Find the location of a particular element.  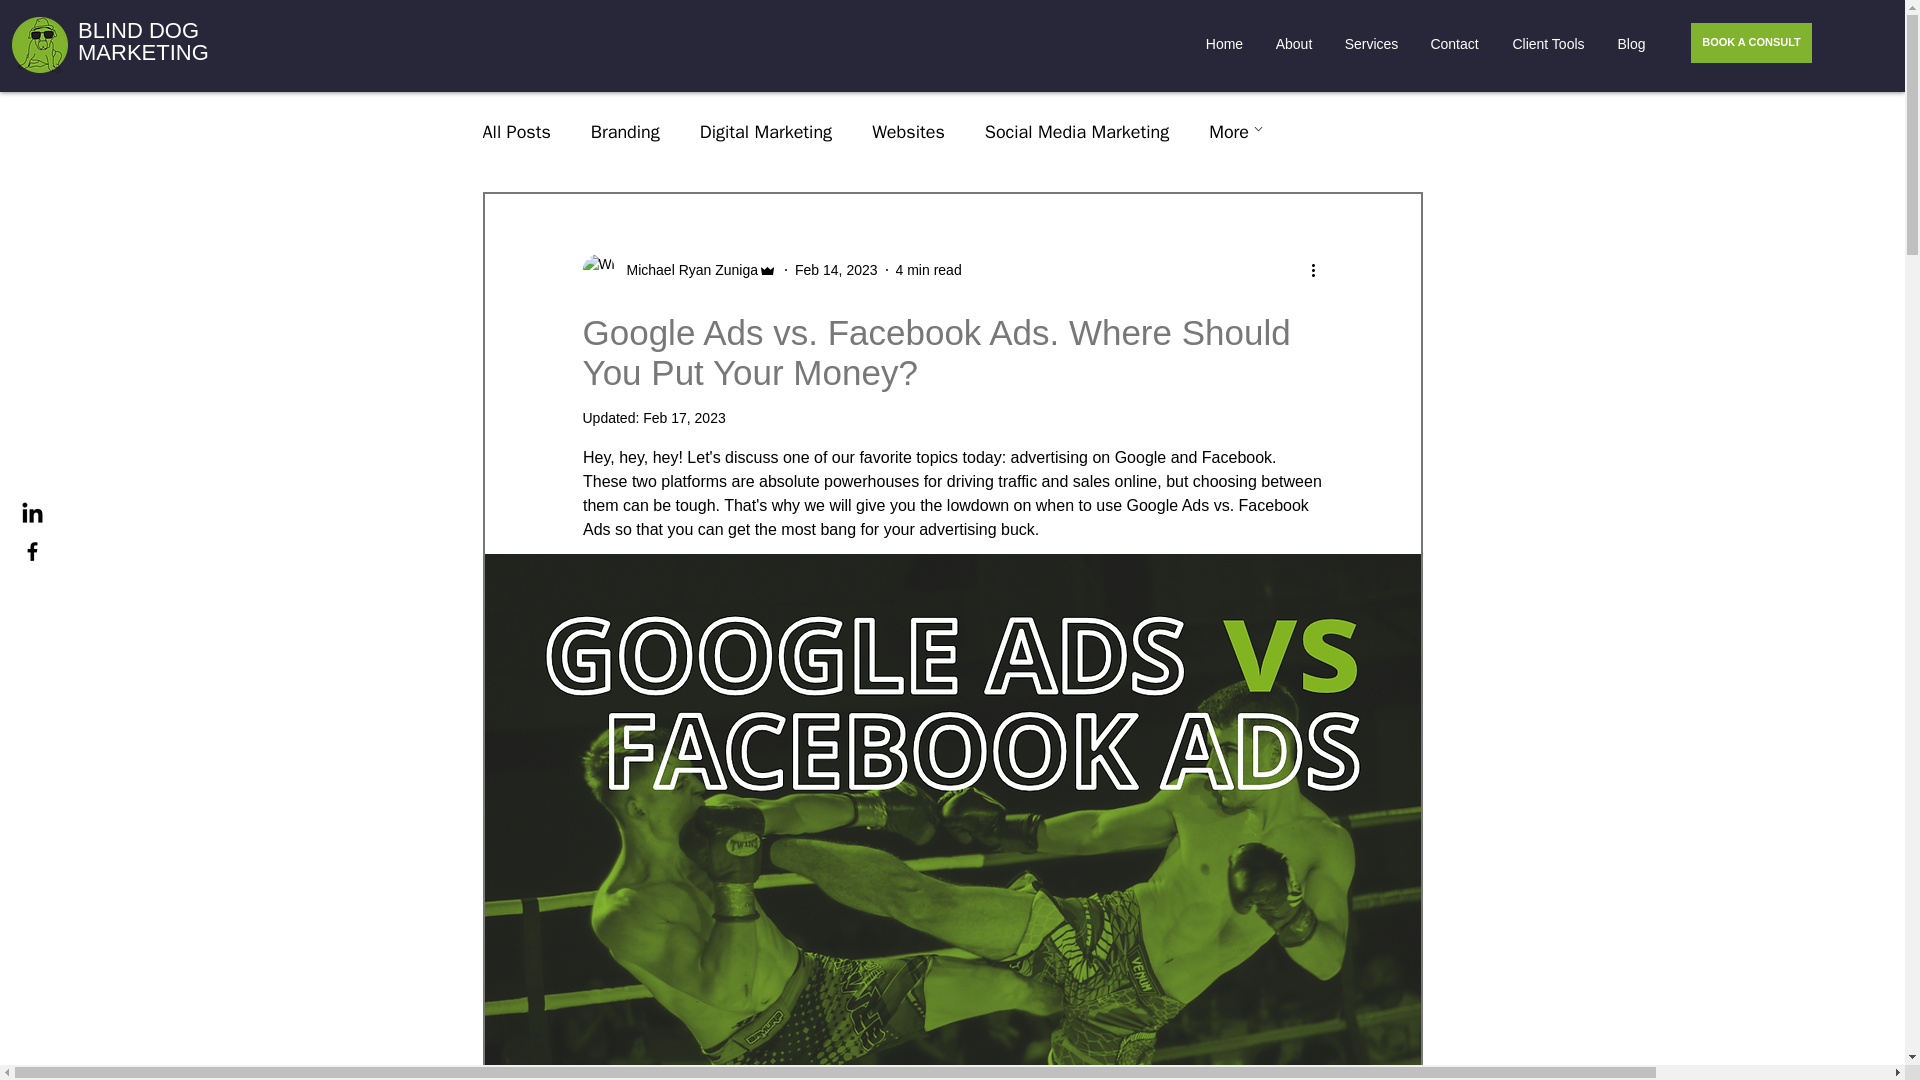

4 min read is located at coordinates (928, 270).